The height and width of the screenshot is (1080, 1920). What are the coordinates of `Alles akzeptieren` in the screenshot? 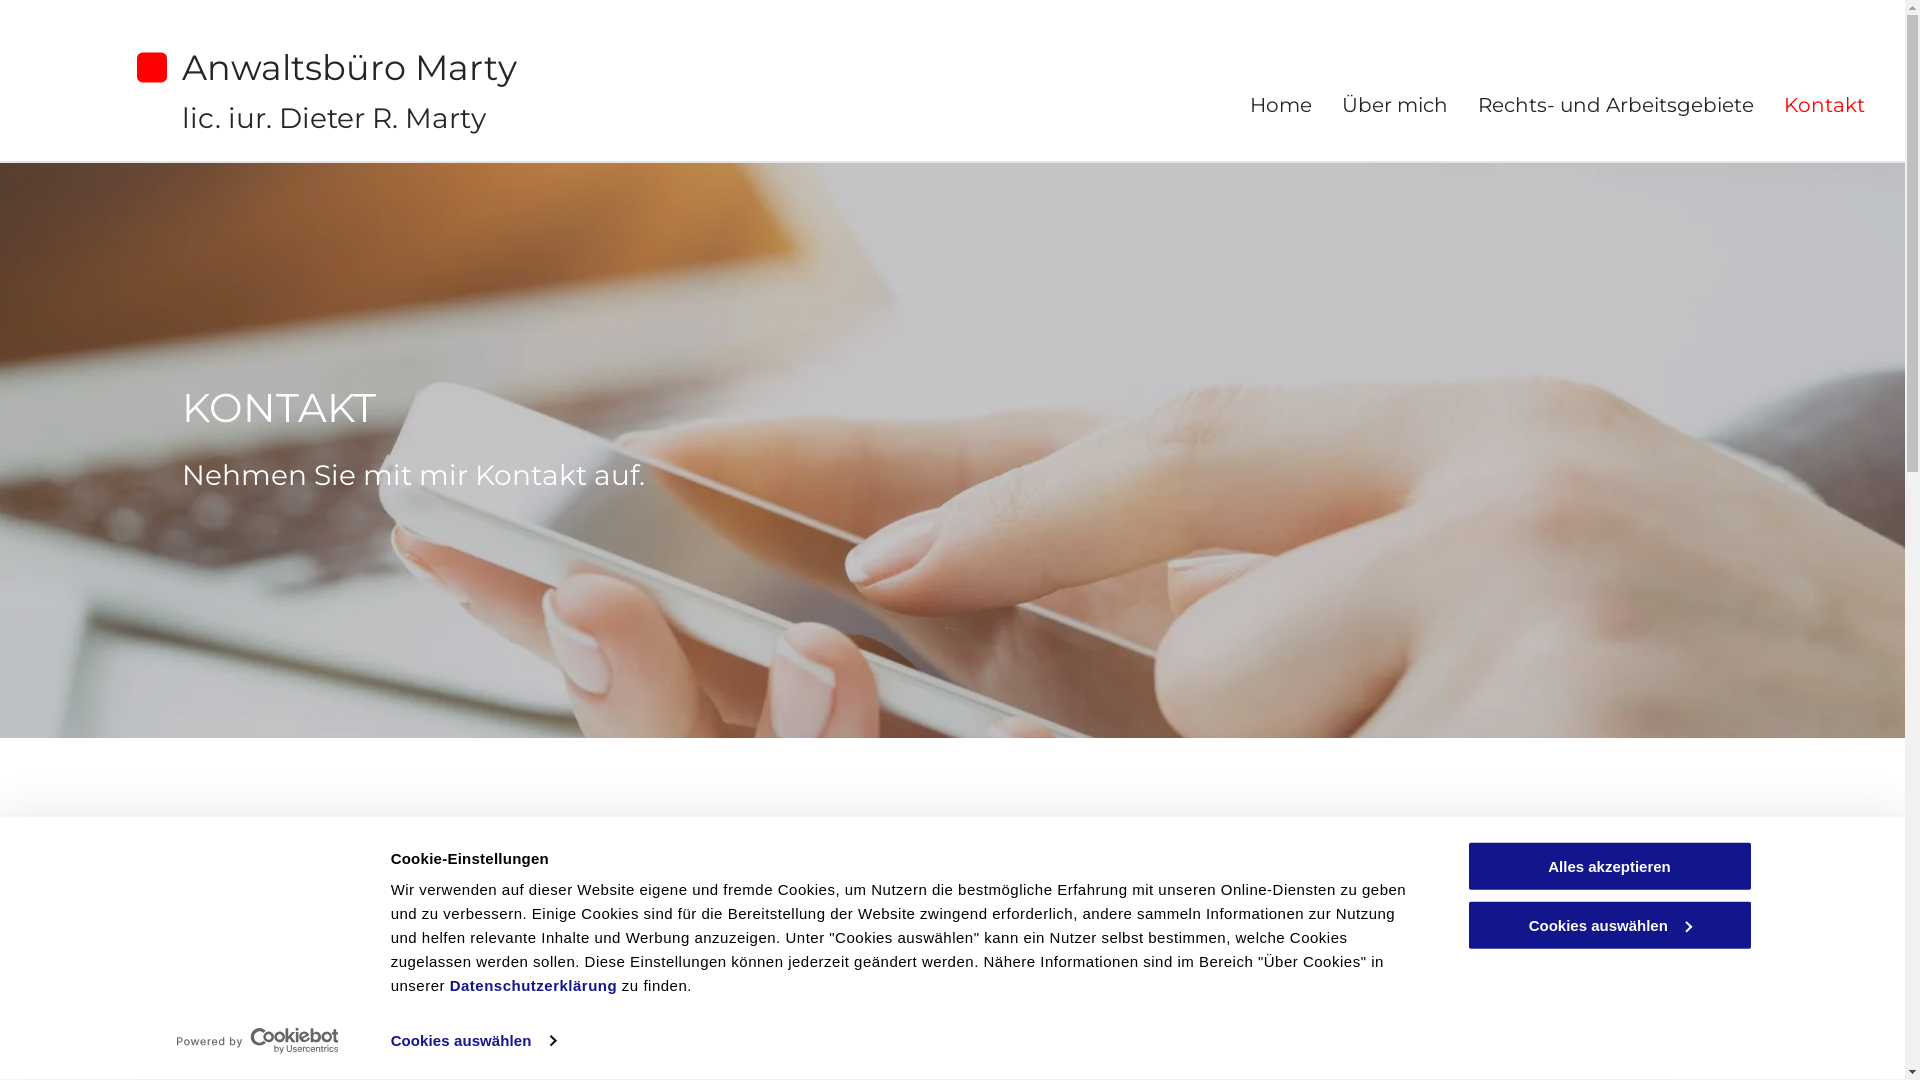 It's located at (1609, 866).